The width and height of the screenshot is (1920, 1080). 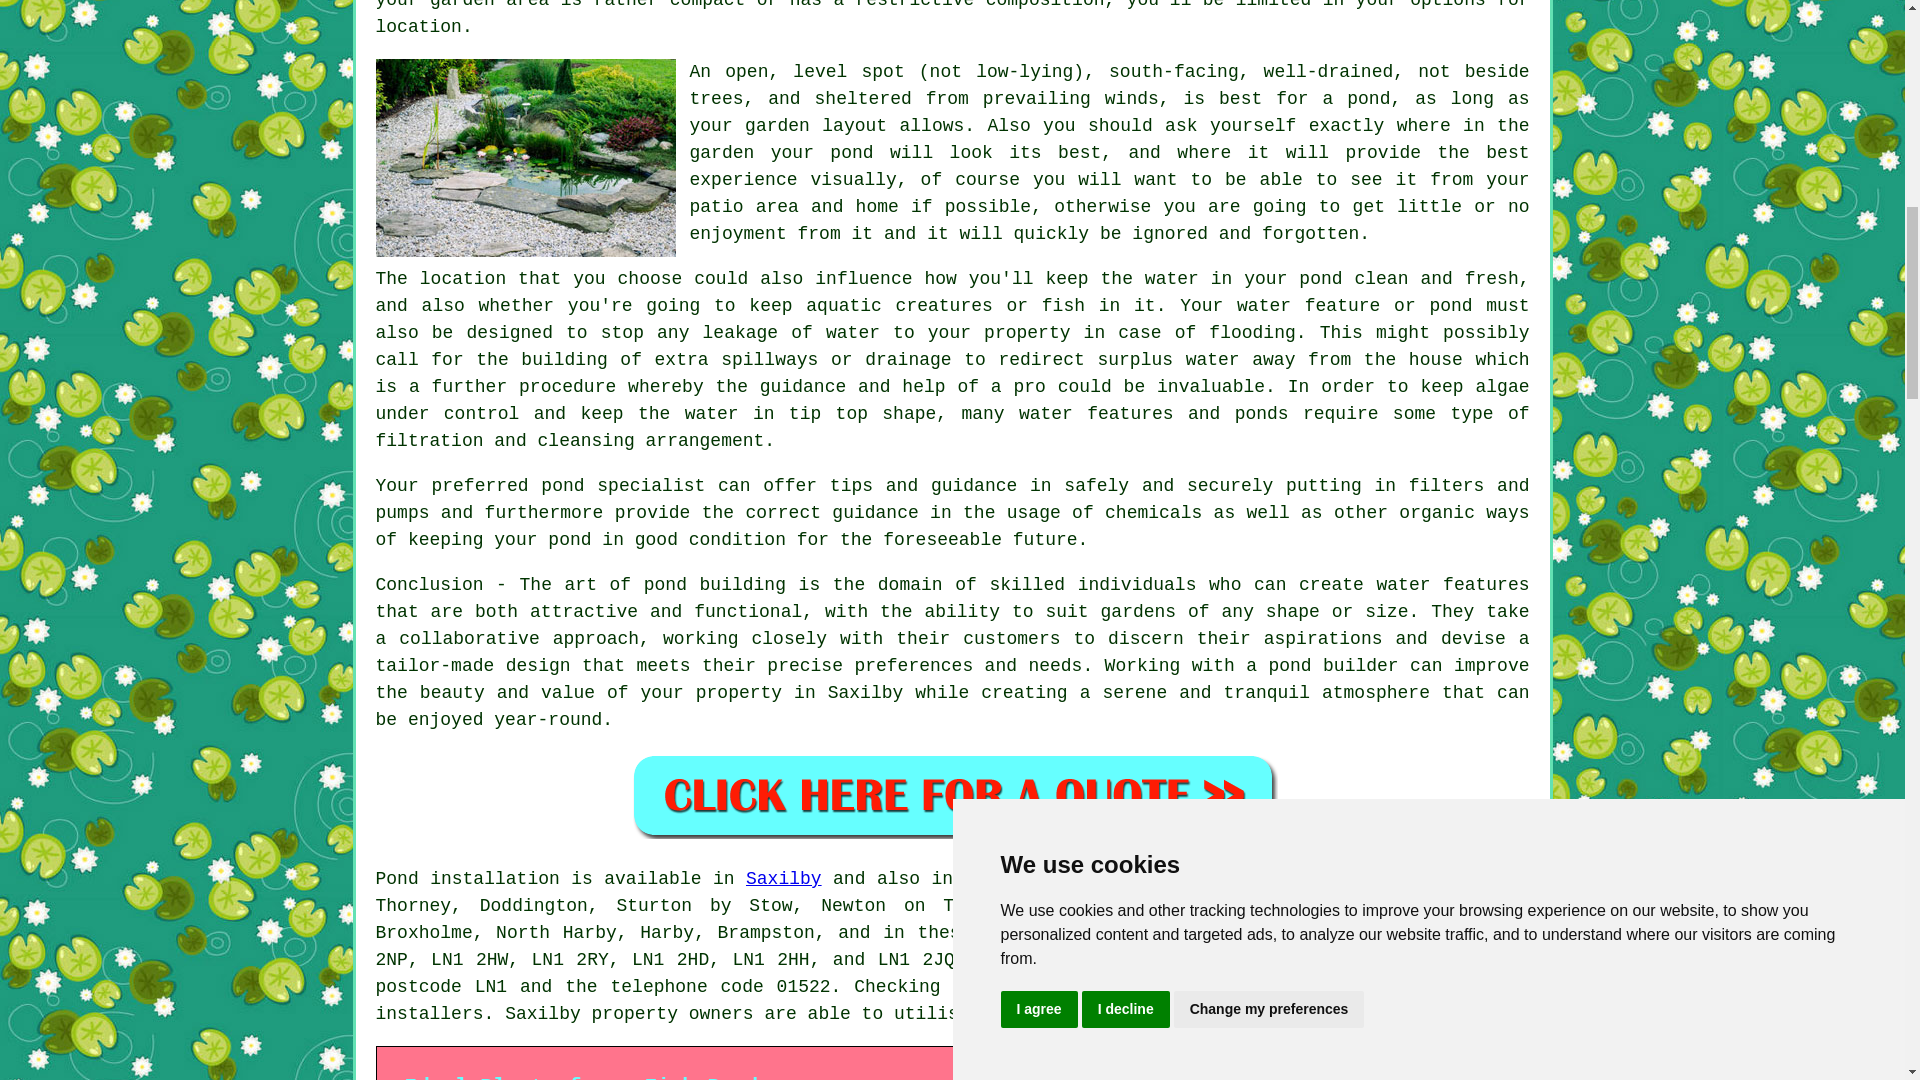 What do you see at coordinates (714, 584) in the screenshot?
I see `pond building` at bounding box center [714, 584].